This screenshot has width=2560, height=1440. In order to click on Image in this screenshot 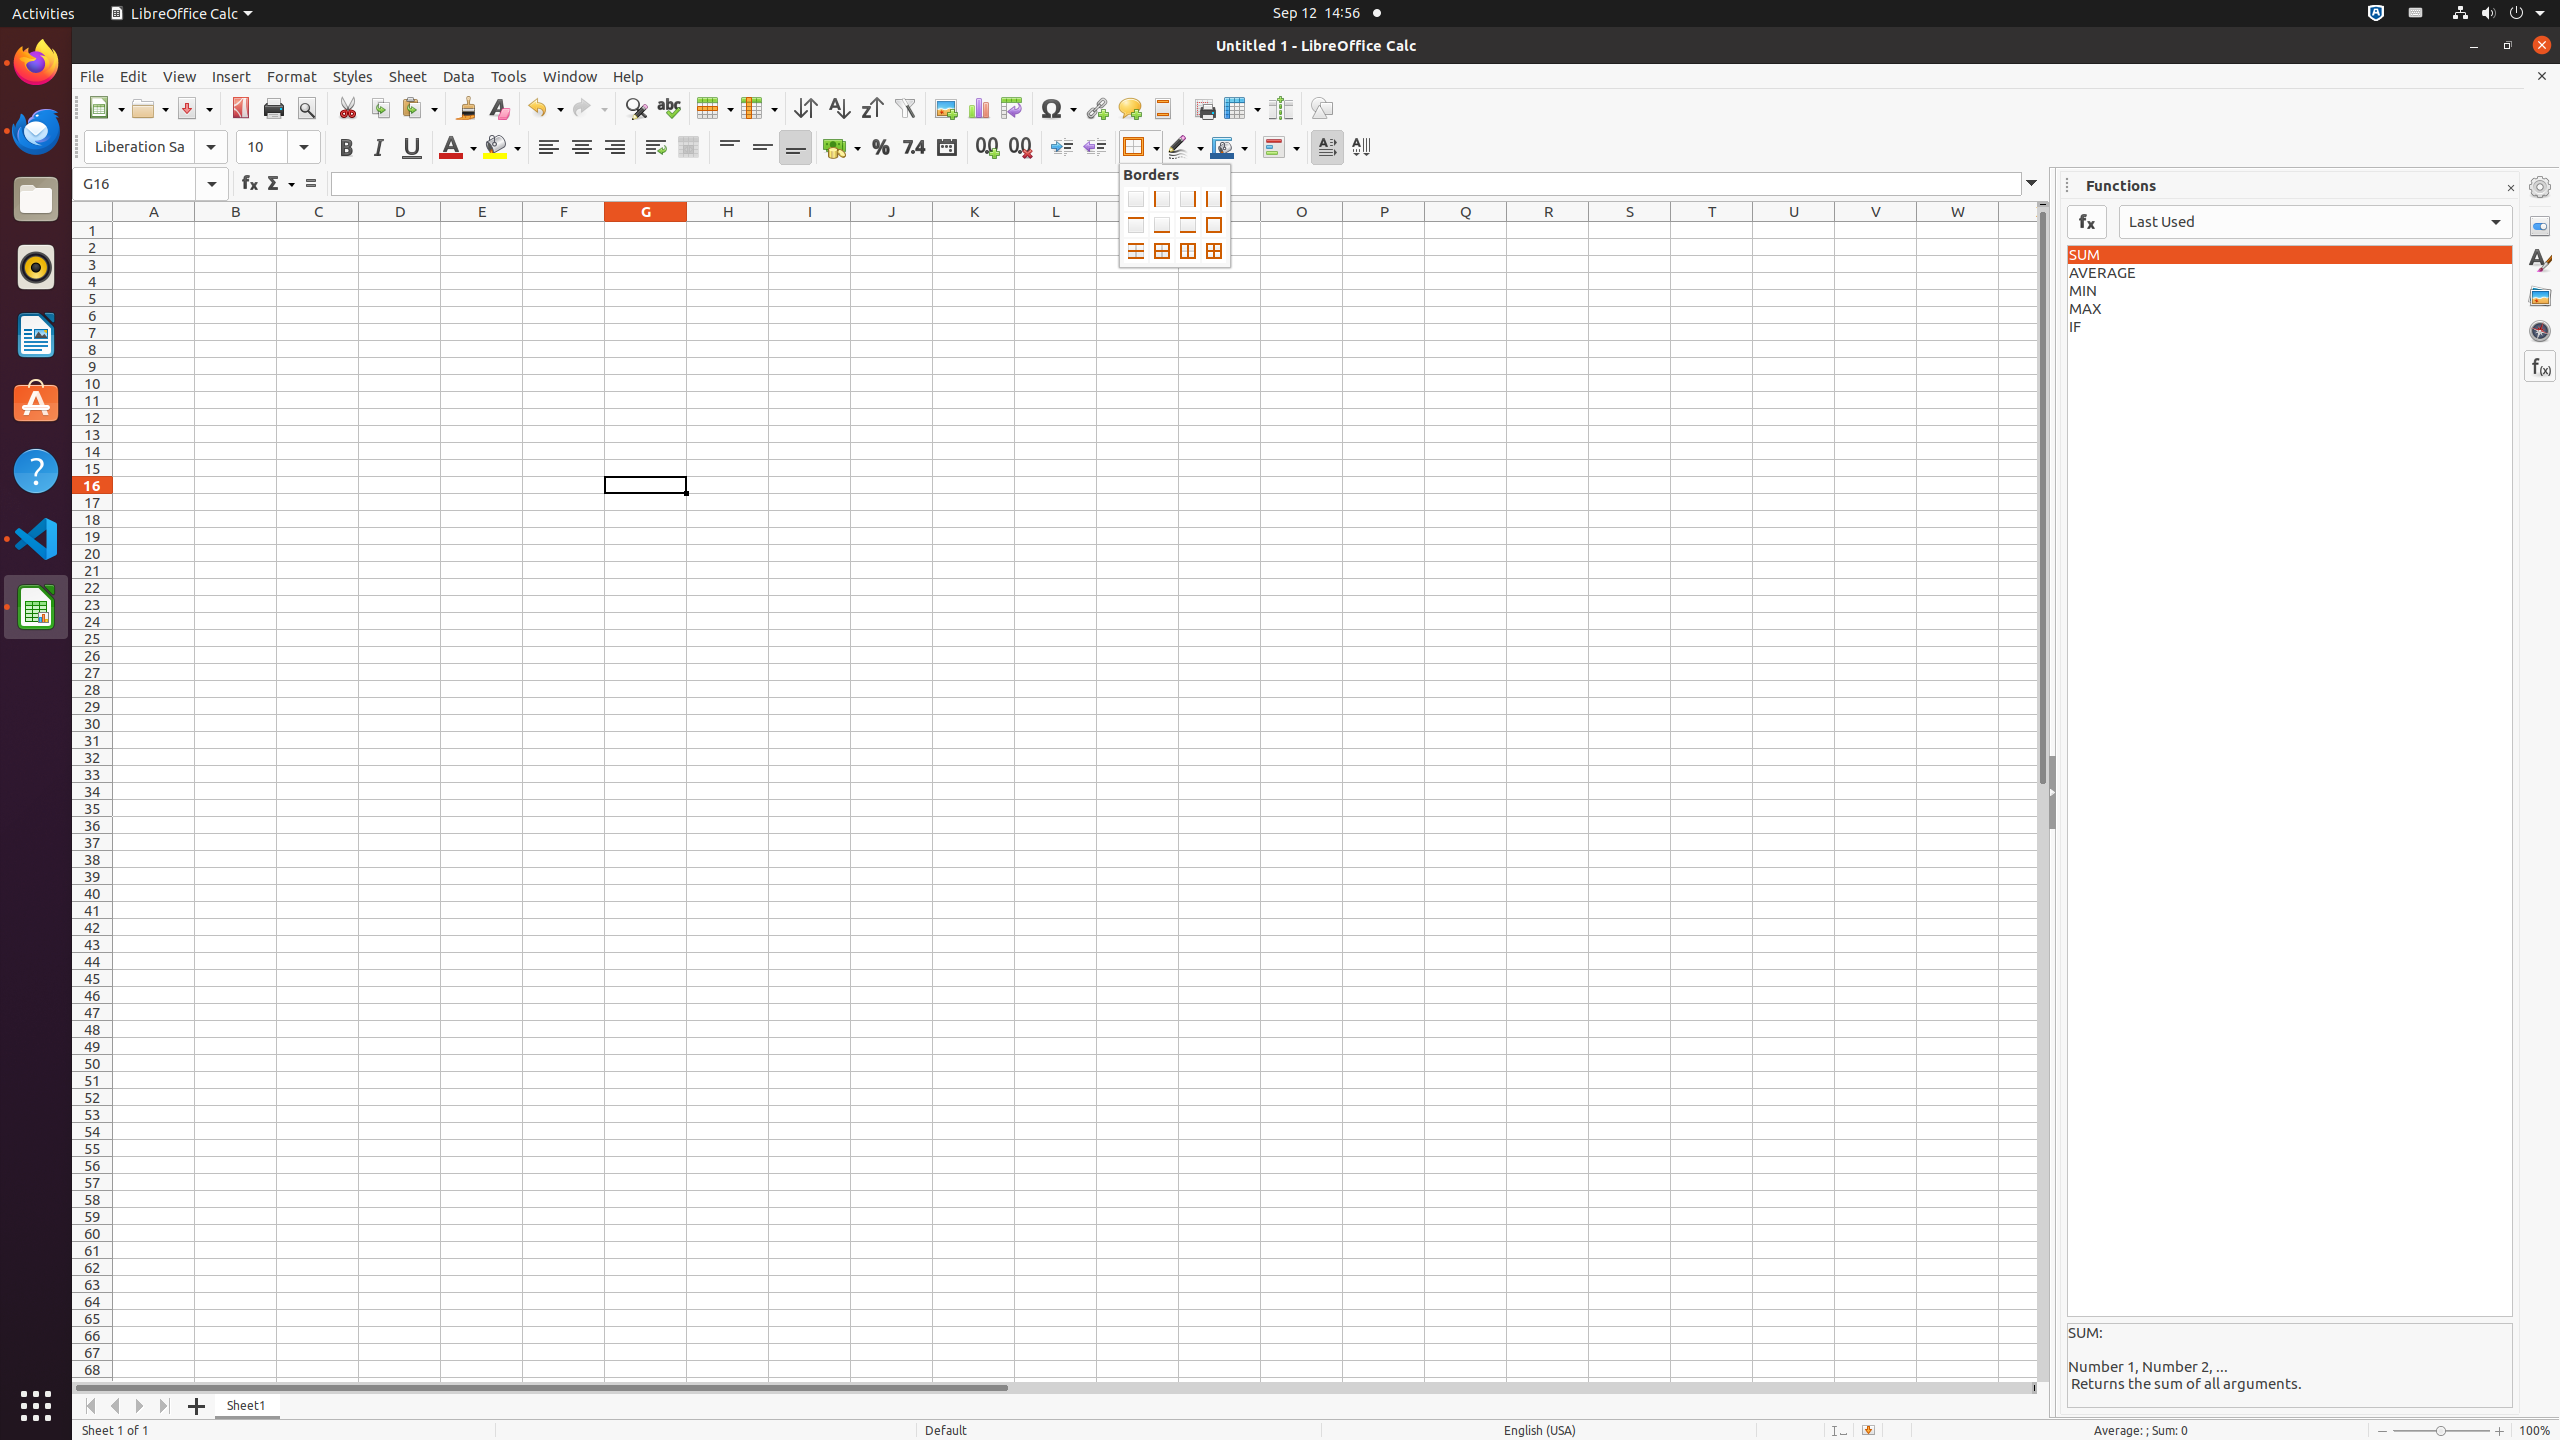, I will do `click(946, 108)`.